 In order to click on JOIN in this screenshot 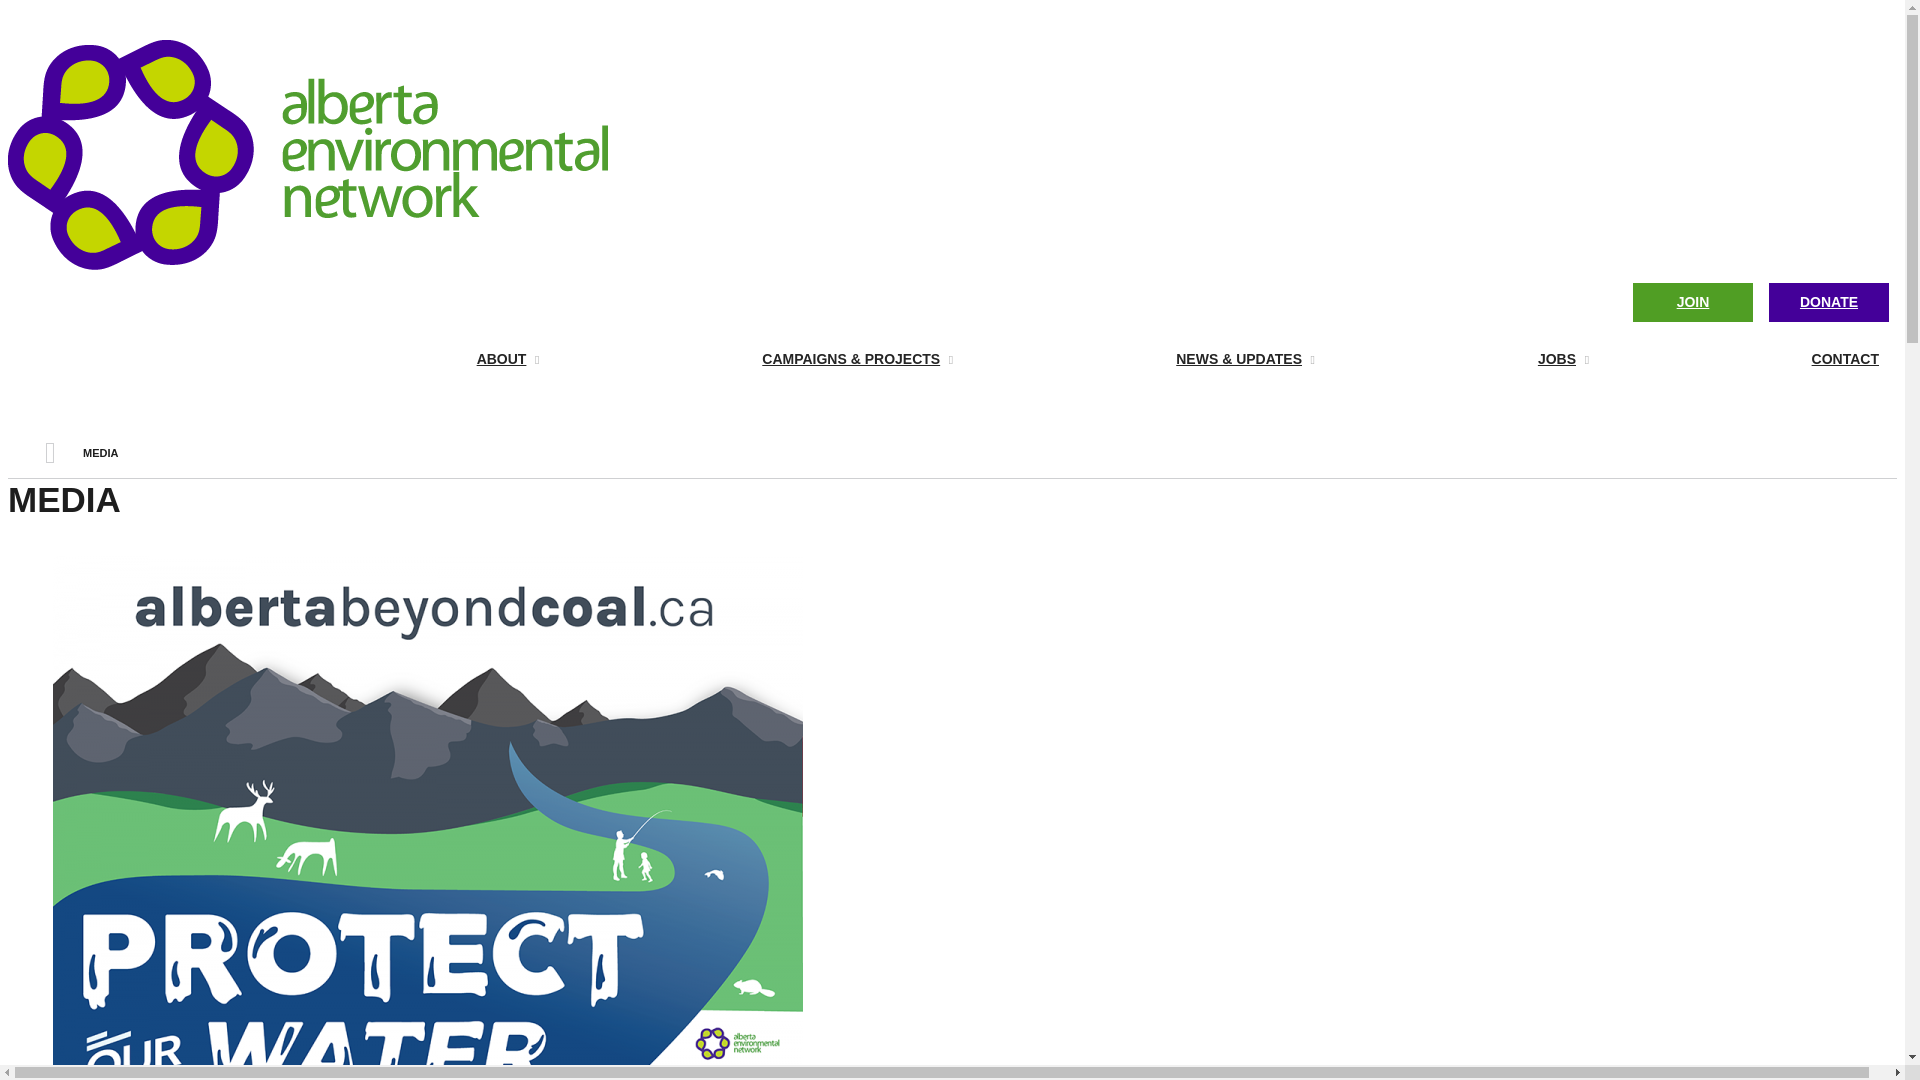, I will do `click(1693, 302)`.